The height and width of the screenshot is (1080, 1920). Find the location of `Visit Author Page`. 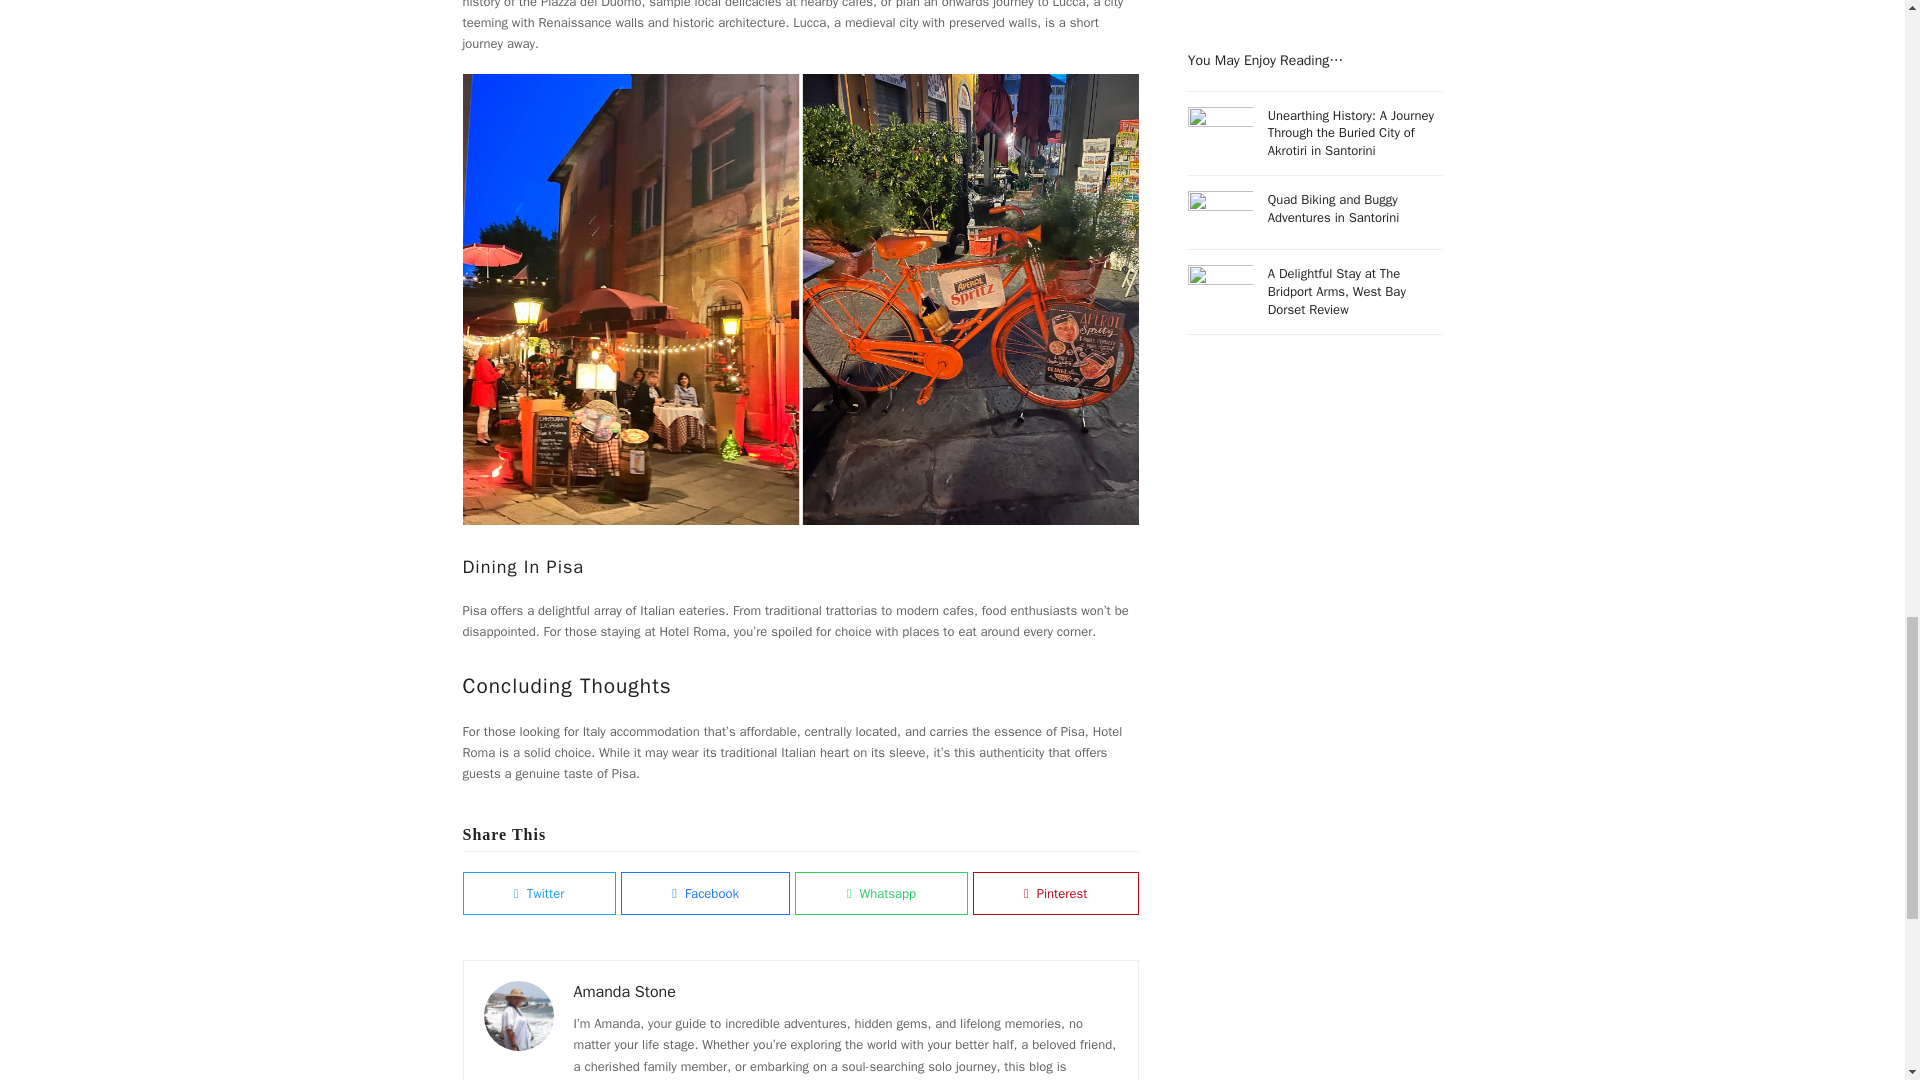

Visit Author Page is located at coordinates (518, 1014).